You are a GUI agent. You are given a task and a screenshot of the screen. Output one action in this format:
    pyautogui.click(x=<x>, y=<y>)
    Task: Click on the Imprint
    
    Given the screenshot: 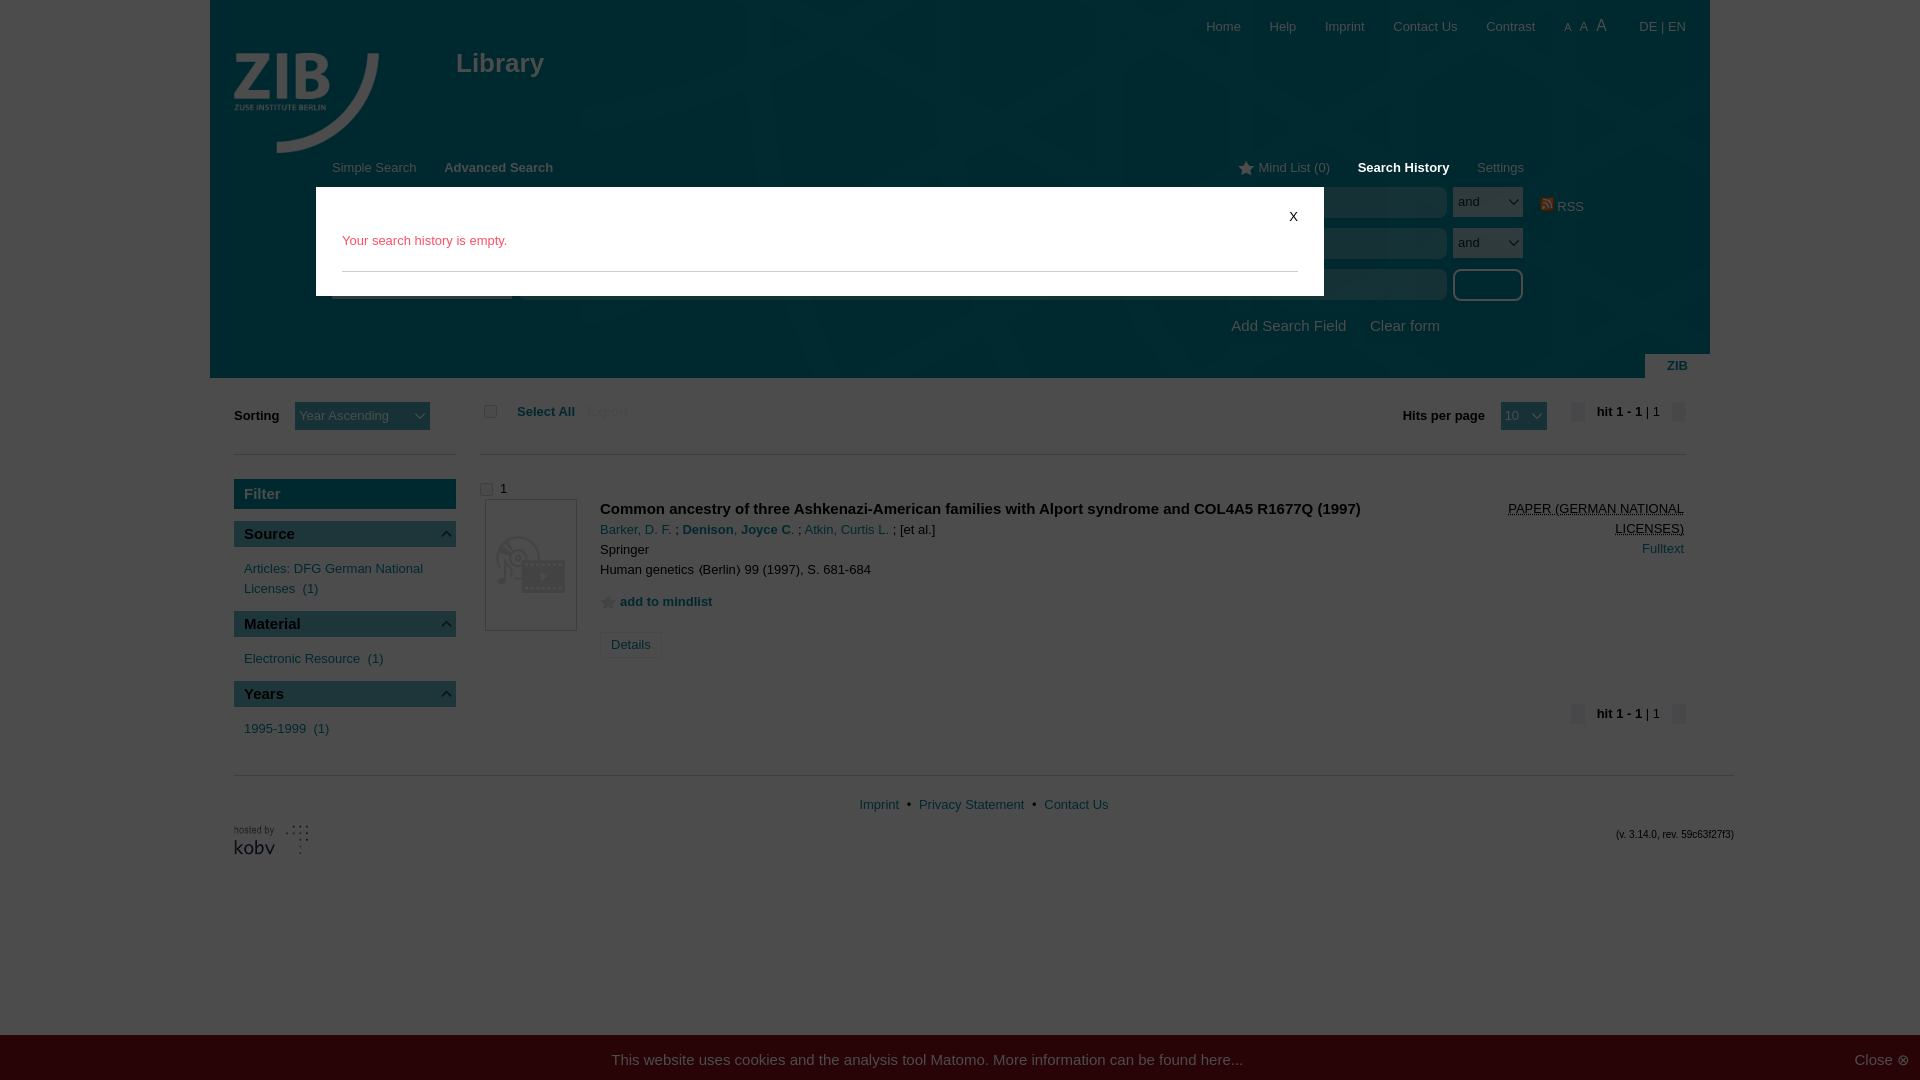 What is the action you would take?
    pyautogui.click(x=1332, y=26)
    